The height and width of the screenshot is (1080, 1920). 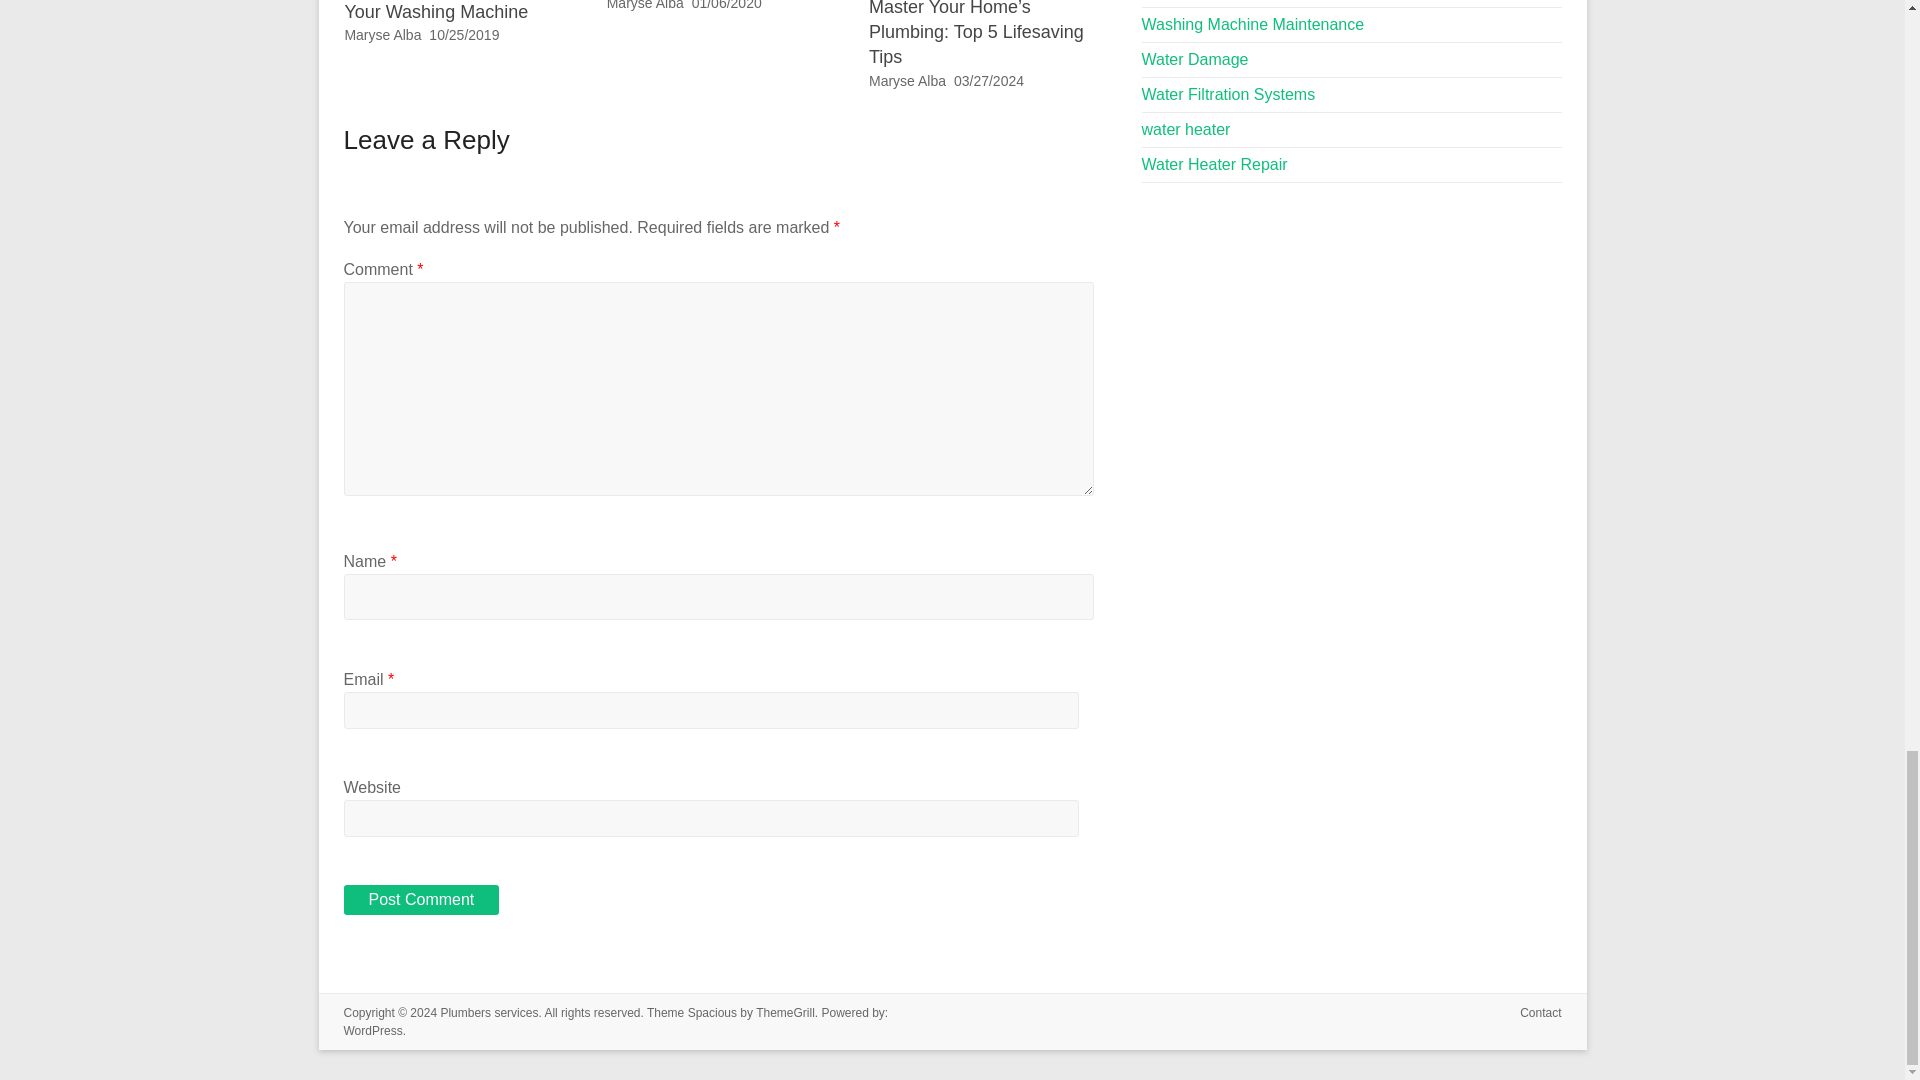 I want to click on Maryse Alba, so click(x=382, y=35).